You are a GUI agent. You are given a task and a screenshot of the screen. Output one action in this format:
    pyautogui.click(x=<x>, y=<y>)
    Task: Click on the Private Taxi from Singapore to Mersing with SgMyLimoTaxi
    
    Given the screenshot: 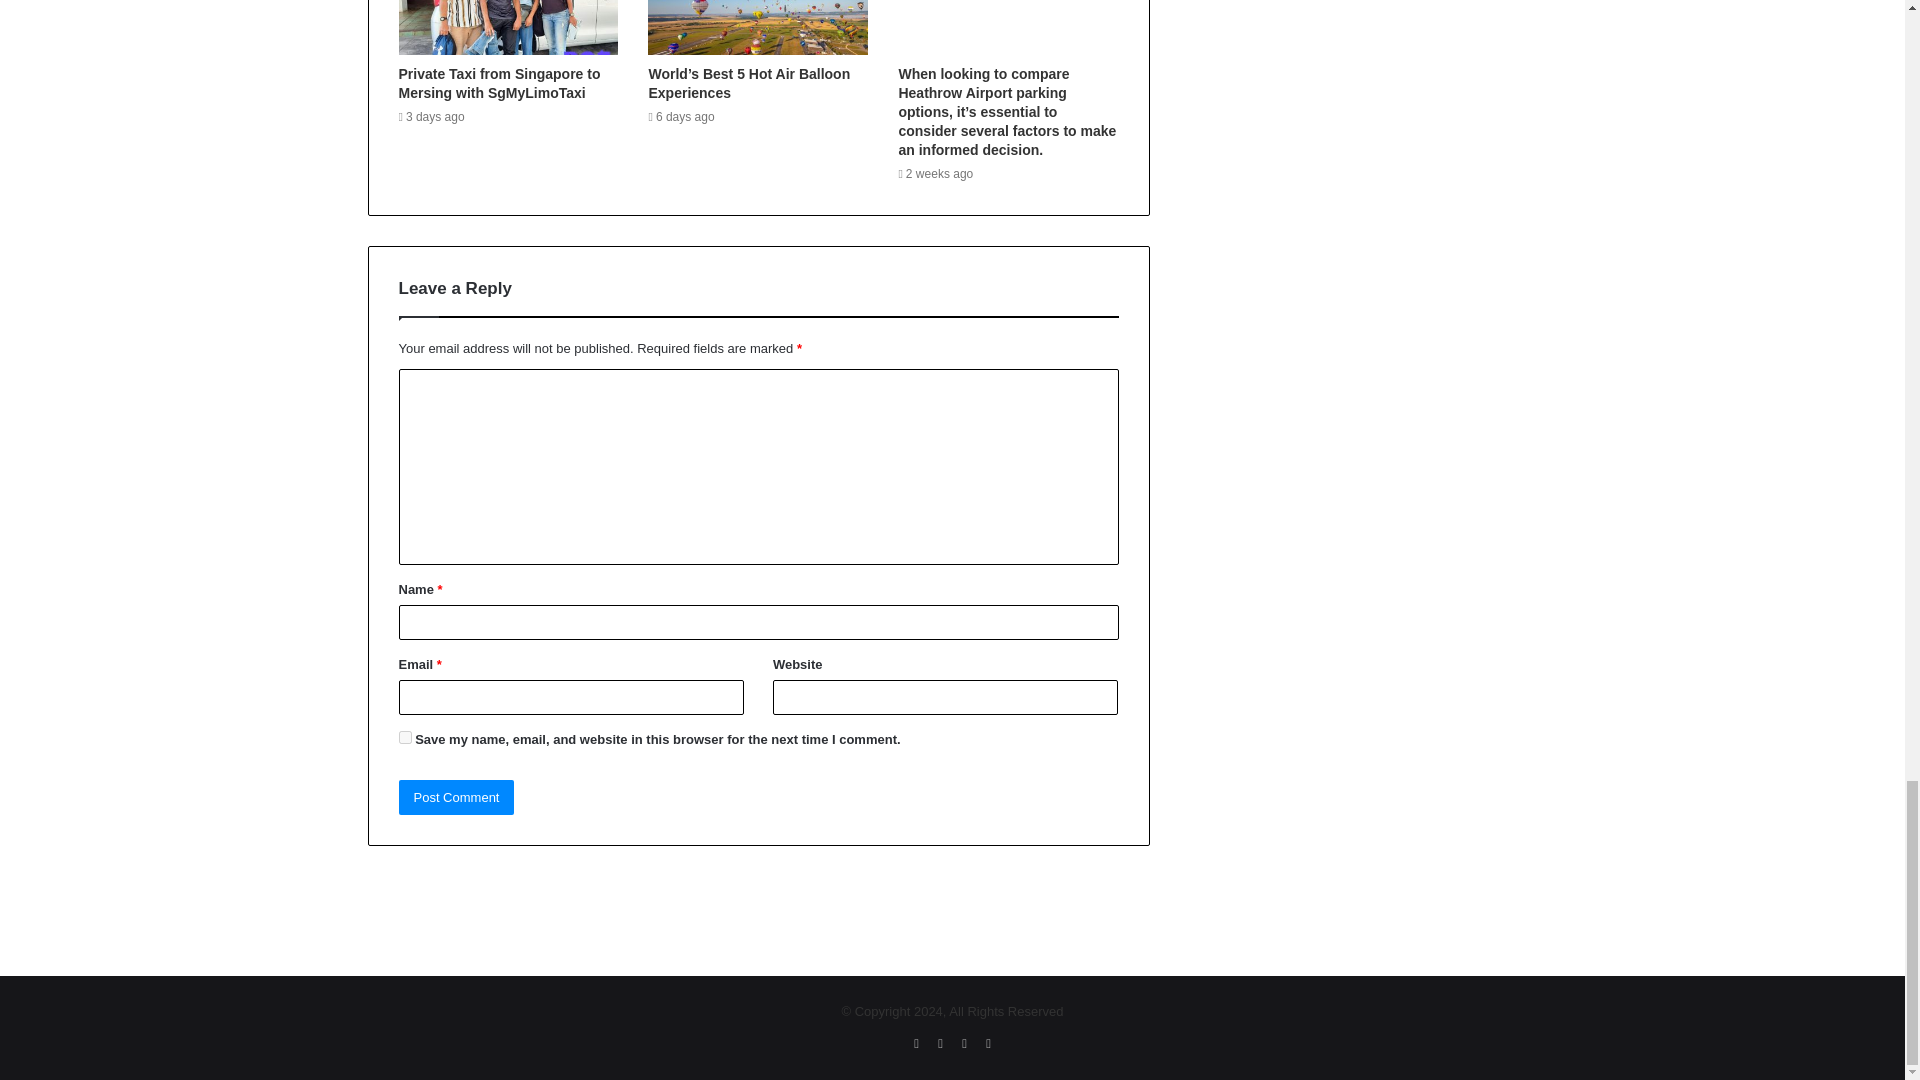 What is the action you would take?
    pyautogui.click(x=498, y=83)
    